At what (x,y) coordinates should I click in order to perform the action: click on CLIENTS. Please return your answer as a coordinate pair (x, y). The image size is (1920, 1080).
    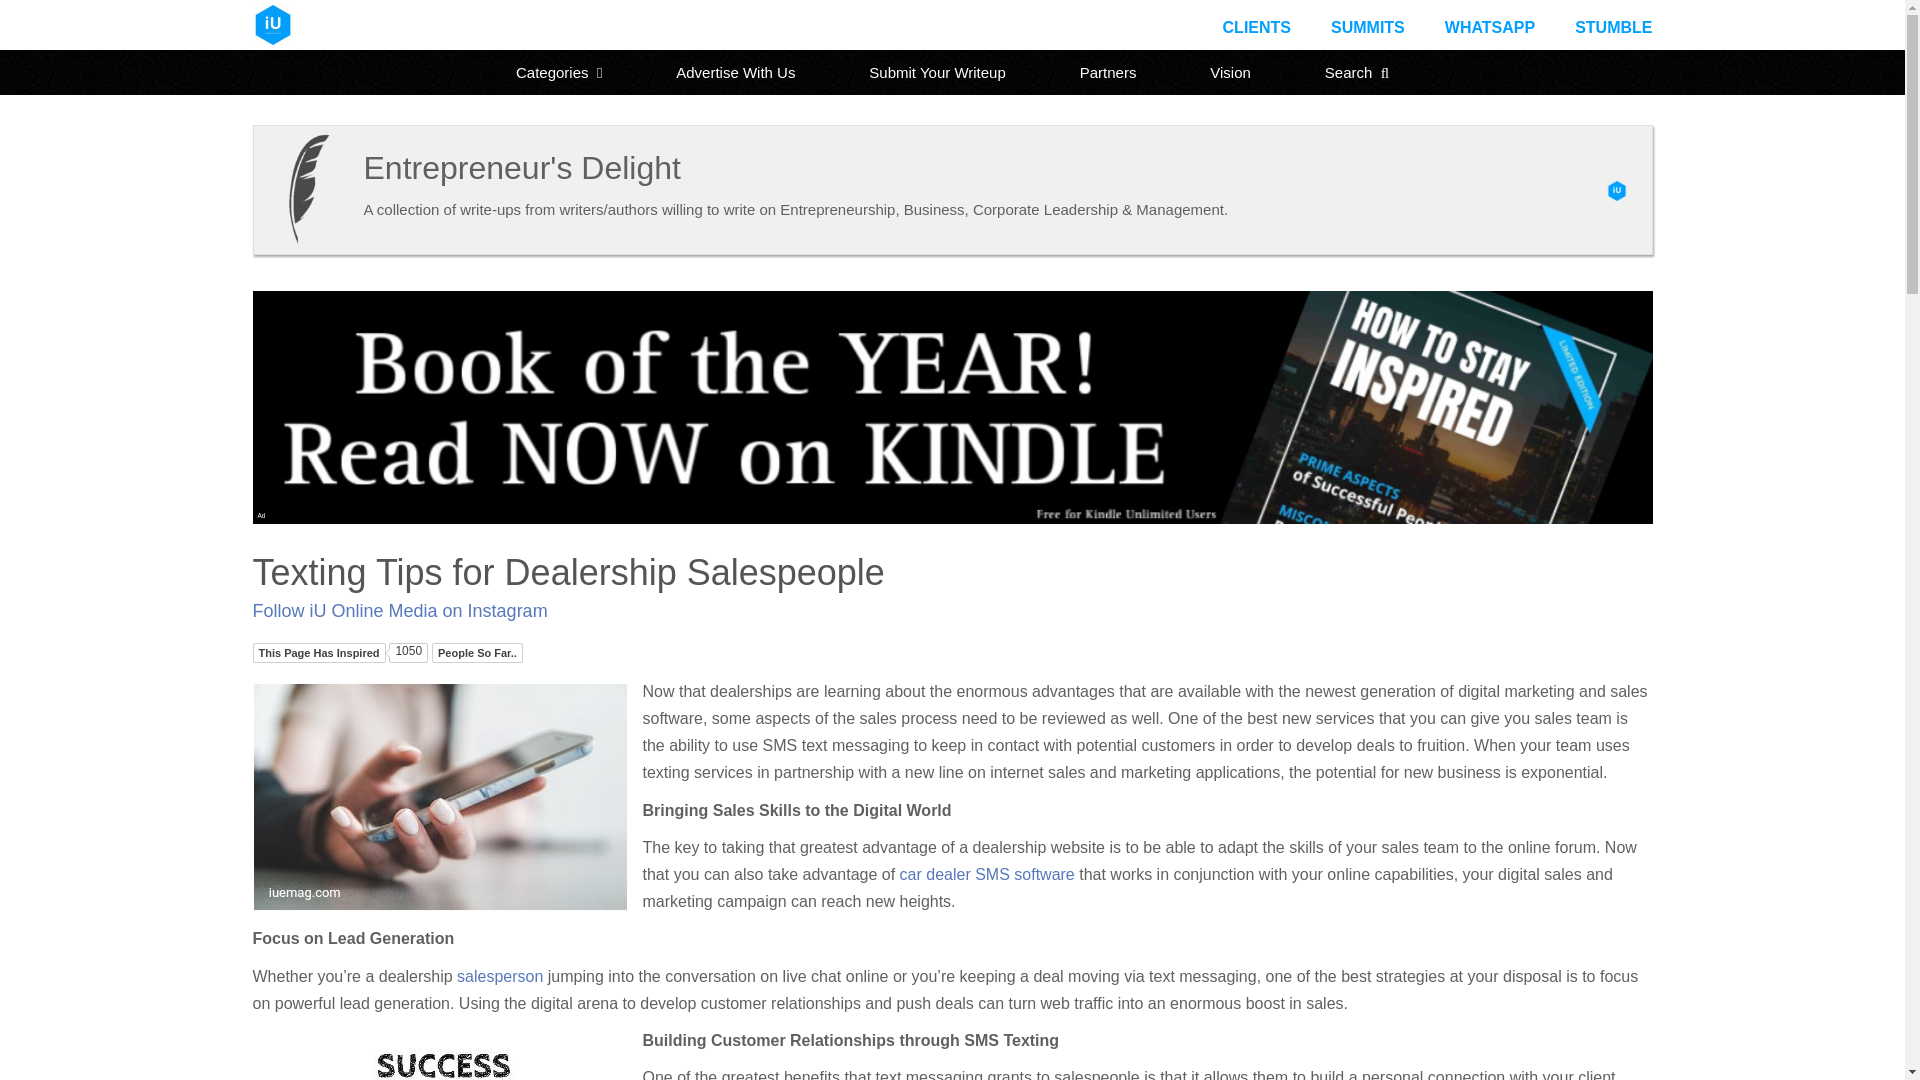
    Looking at the image, I should click on (1256, 27).